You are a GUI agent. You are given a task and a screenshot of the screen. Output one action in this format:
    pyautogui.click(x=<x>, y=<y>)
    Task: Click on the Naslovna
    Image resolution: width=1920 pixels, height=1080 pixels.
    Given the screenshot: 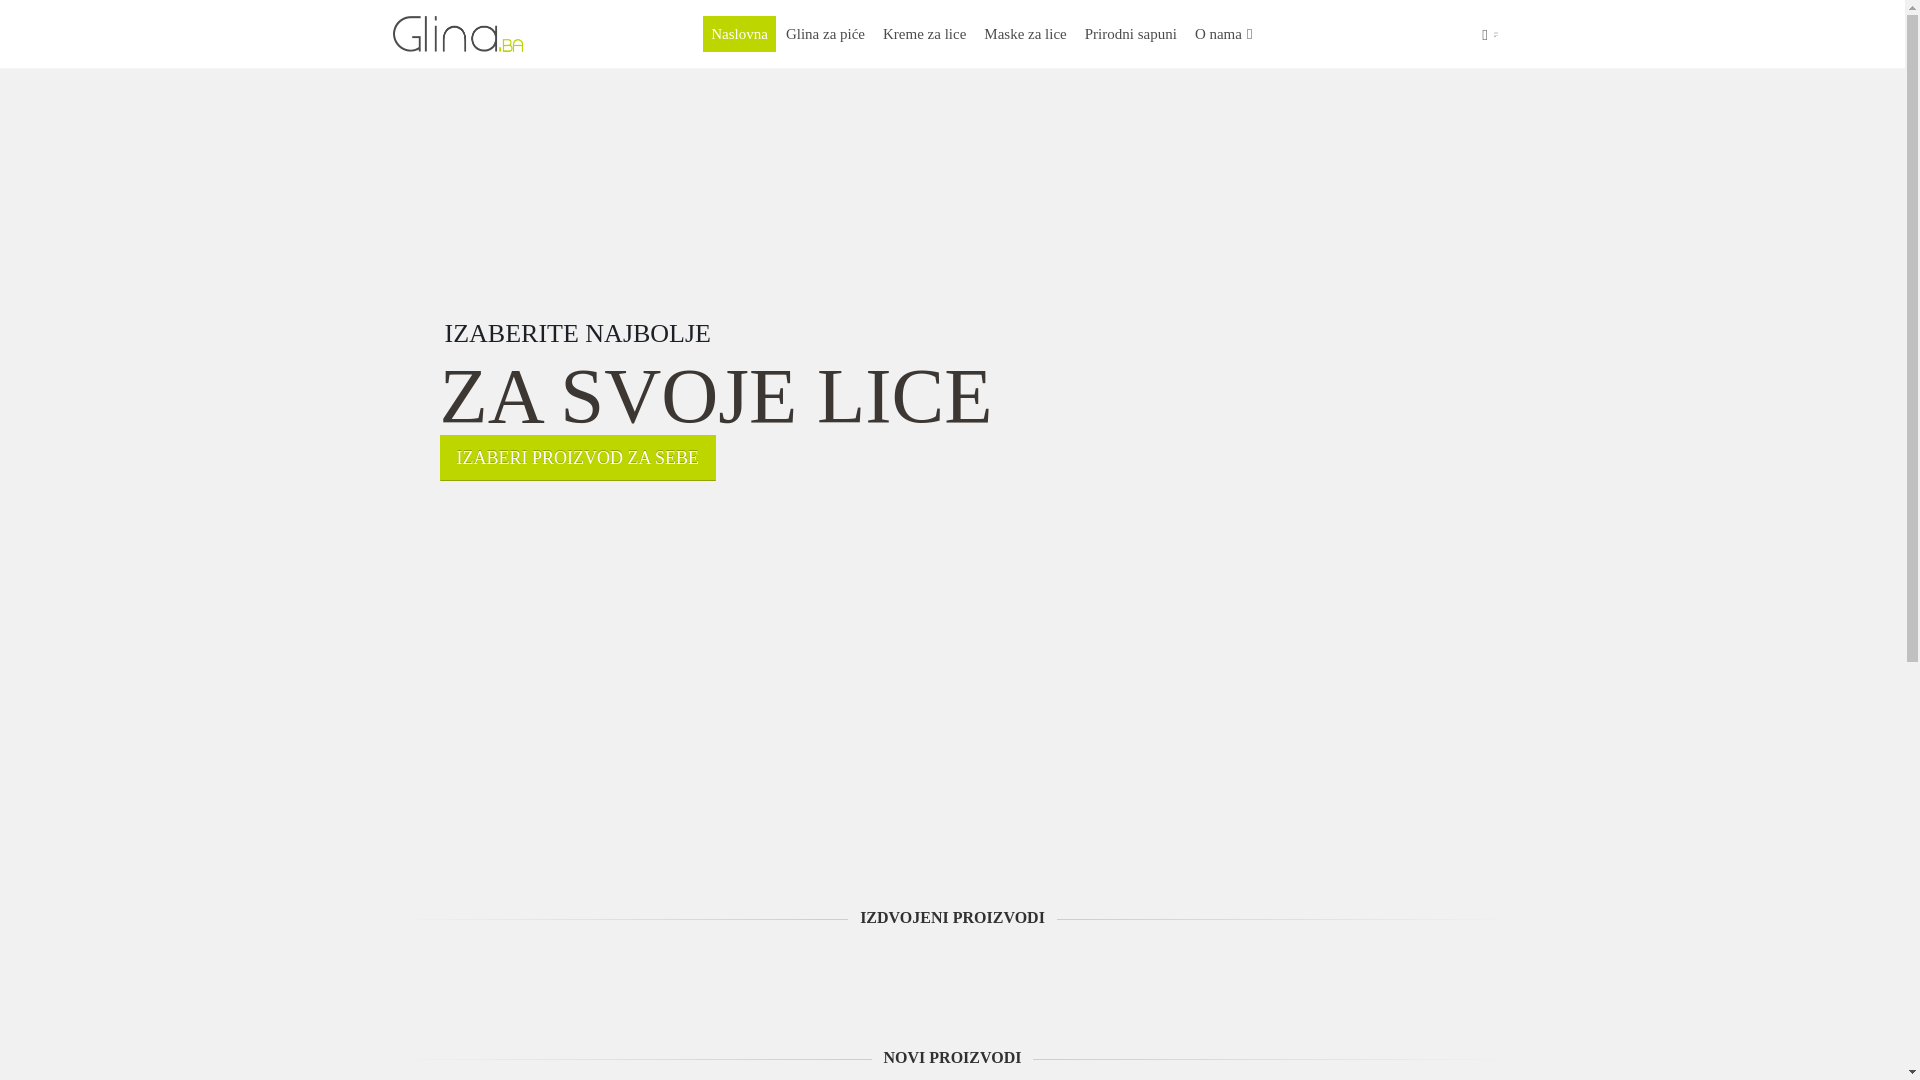 What is the action you would take?
    pyautogui.click(x=740, y=34)
    